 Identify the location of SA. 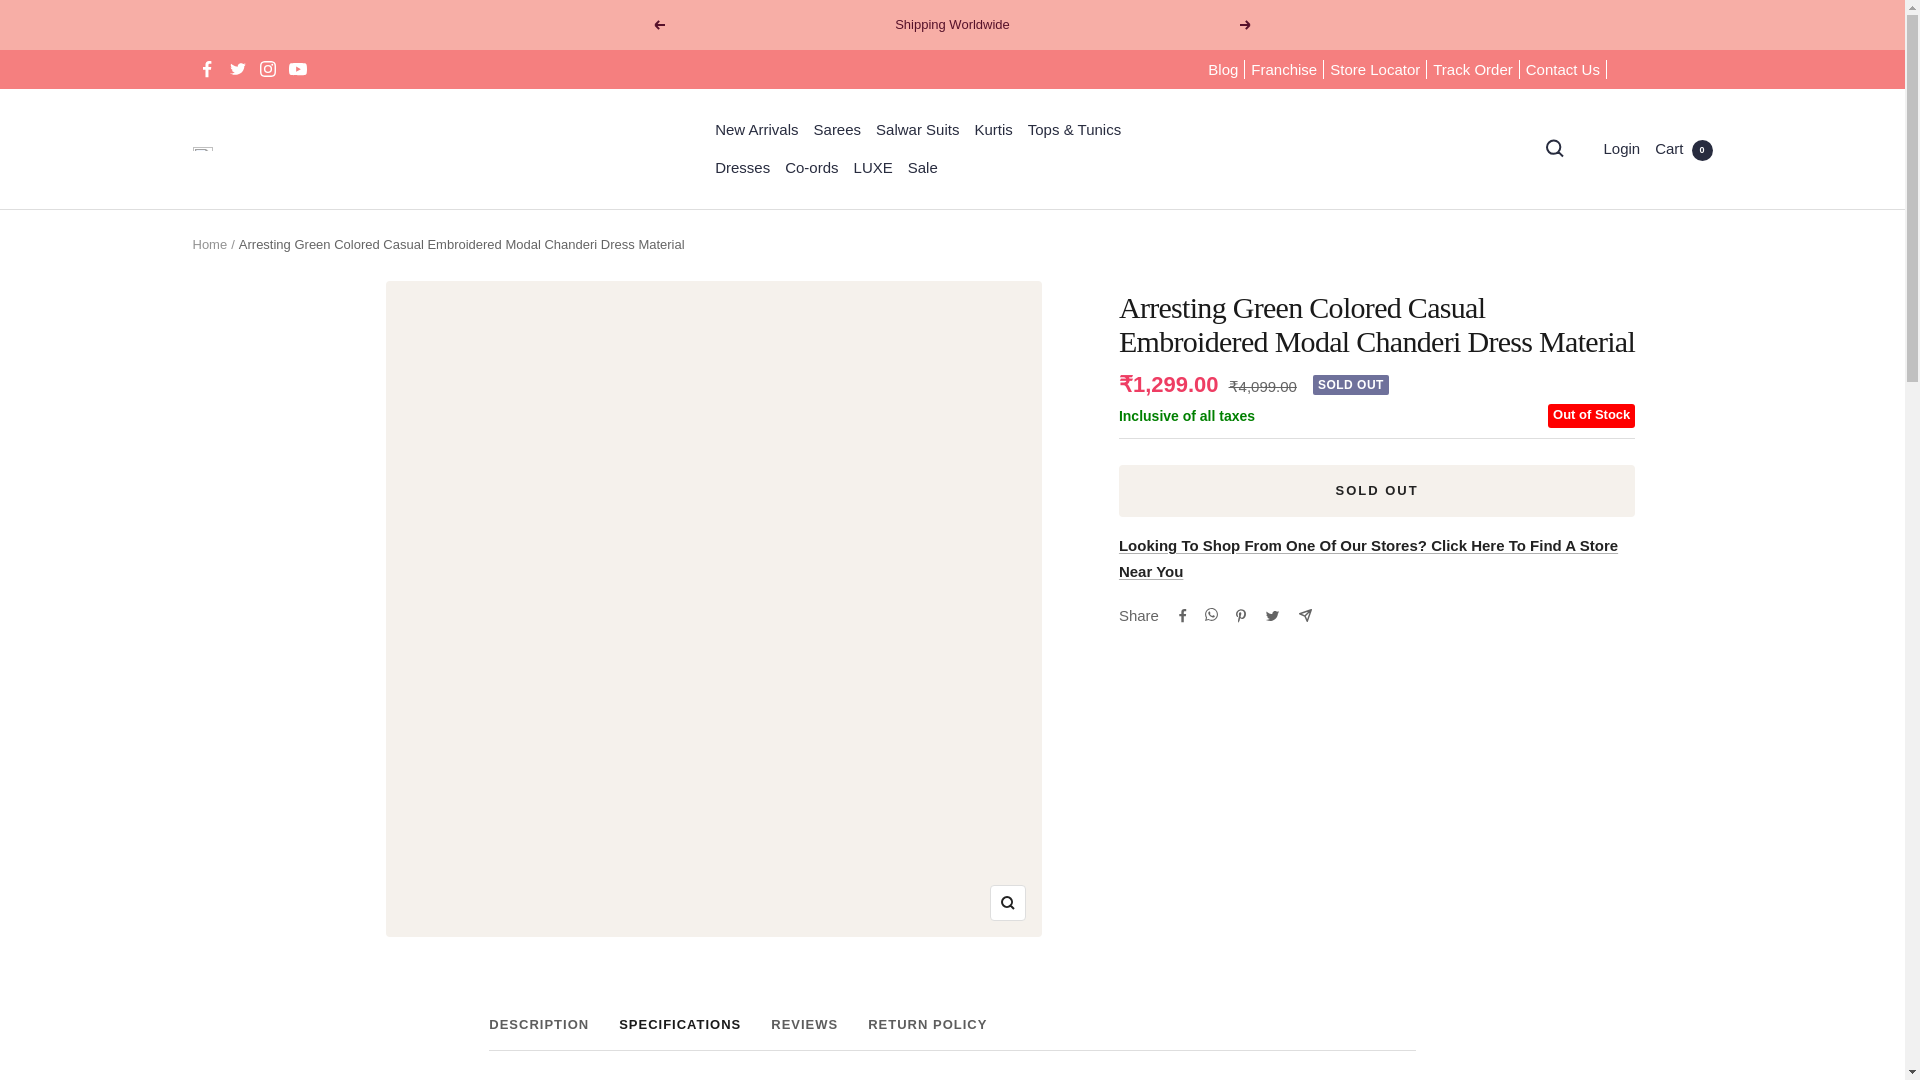
(1584, 963).